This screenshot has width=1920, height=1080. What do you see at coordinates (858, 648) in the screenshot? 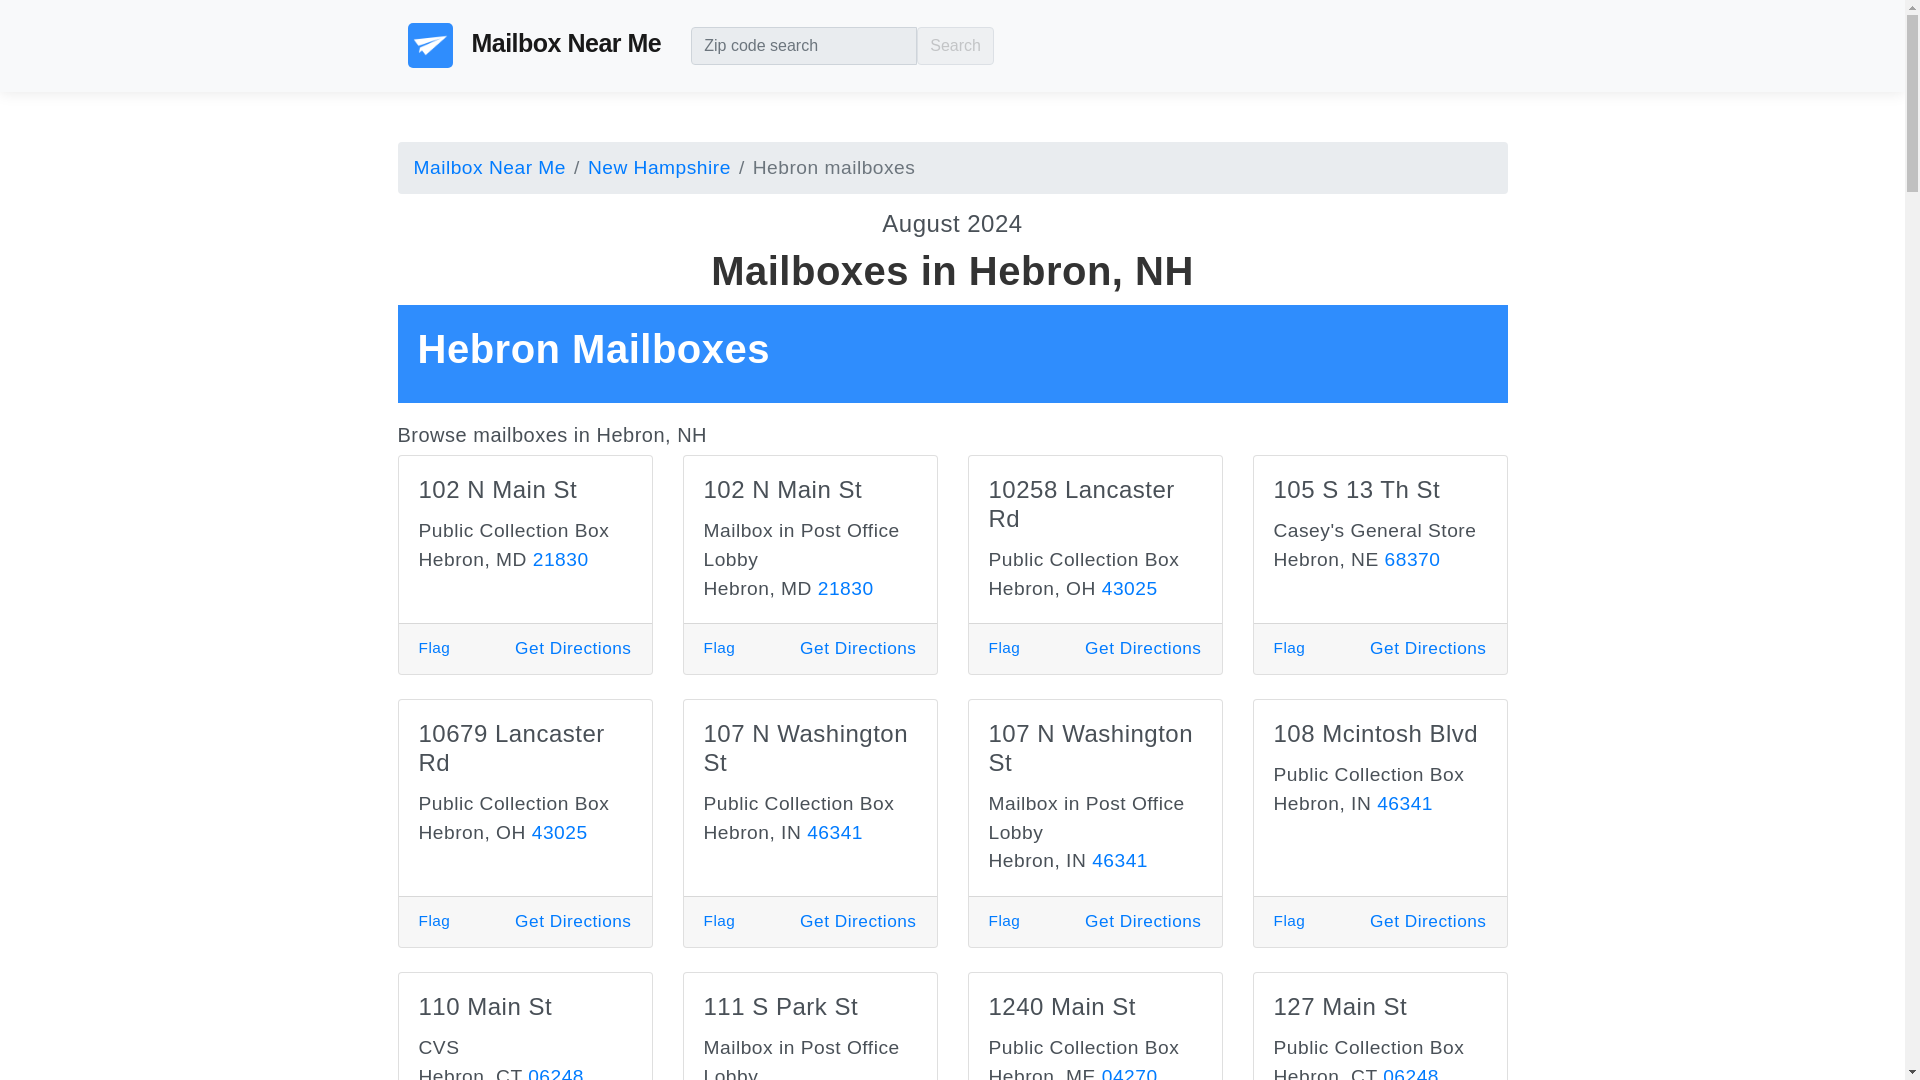
I see `Get Directions` at bounding box center [858, 648].